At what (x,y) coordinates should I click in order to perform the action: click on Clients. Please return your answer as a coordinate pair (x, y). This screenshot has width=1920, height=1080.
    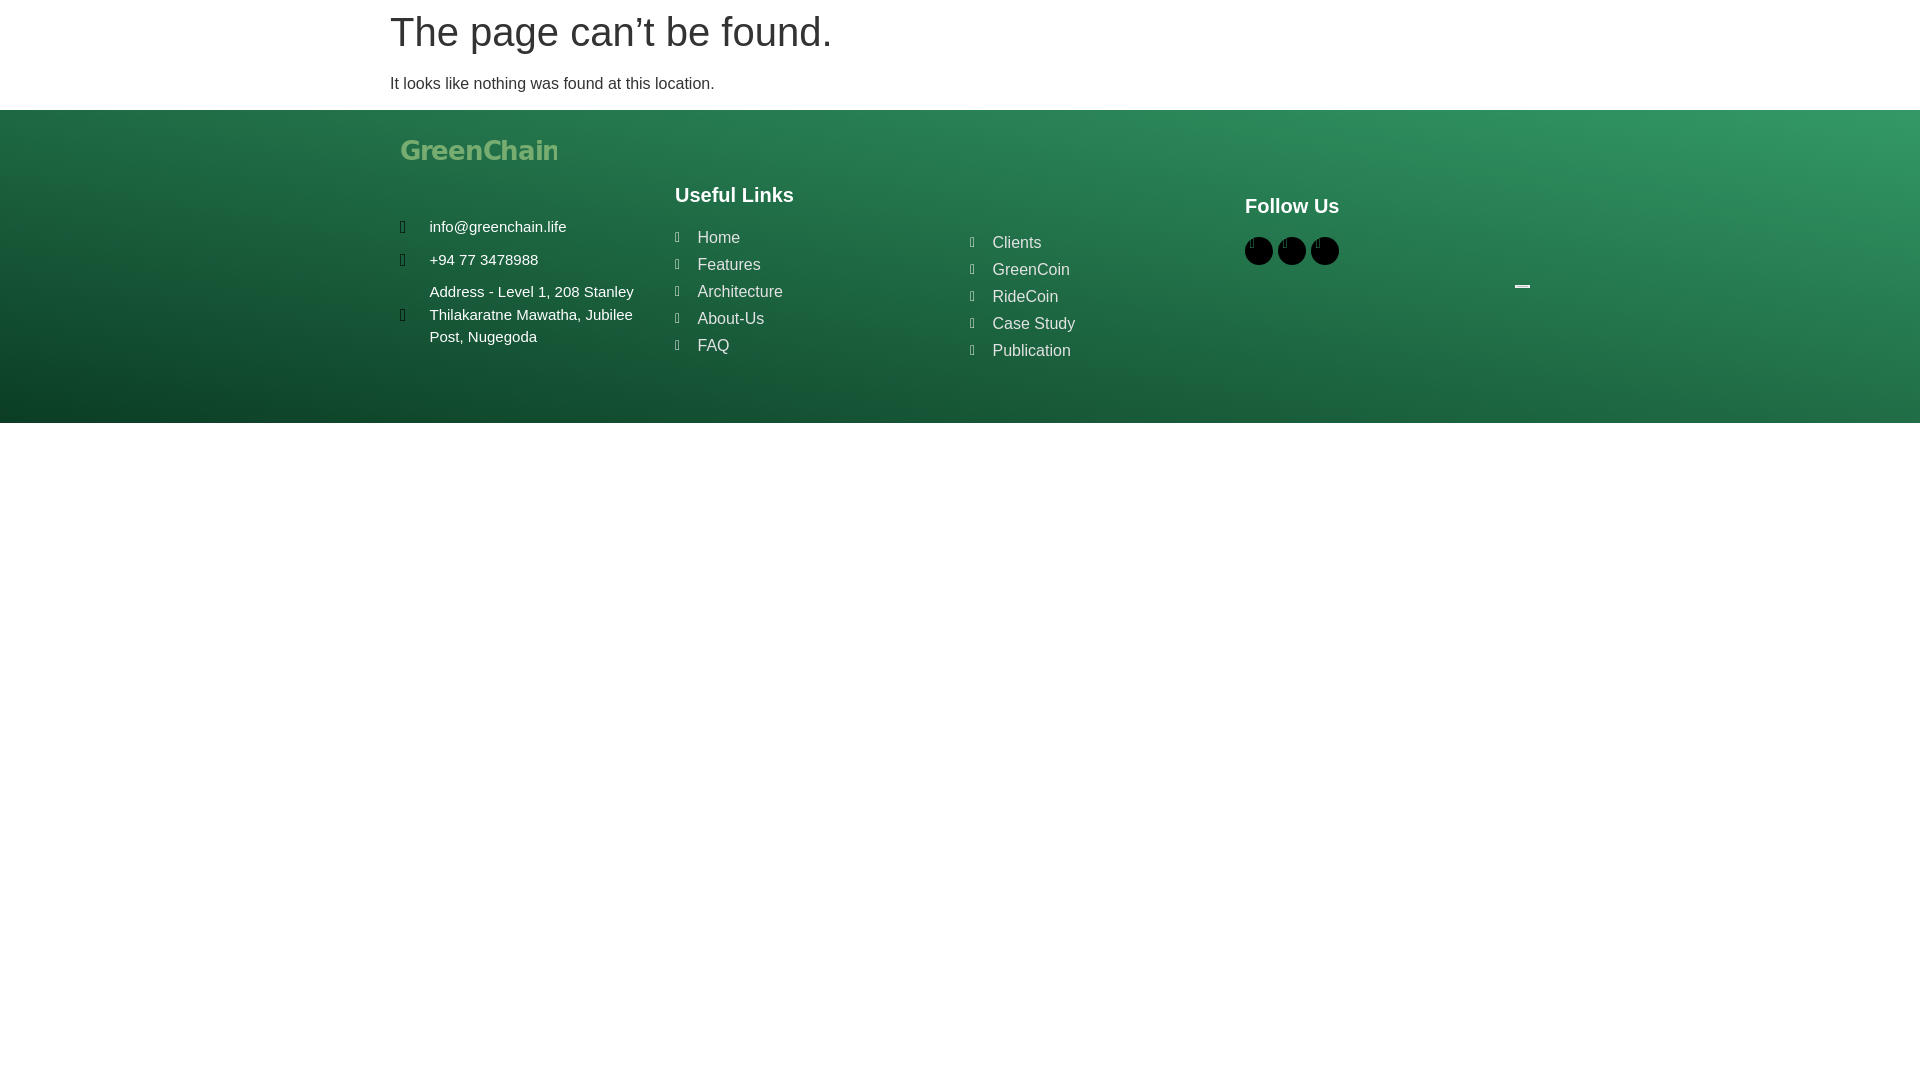
    Looking at the image, I should click on (1102, 242).